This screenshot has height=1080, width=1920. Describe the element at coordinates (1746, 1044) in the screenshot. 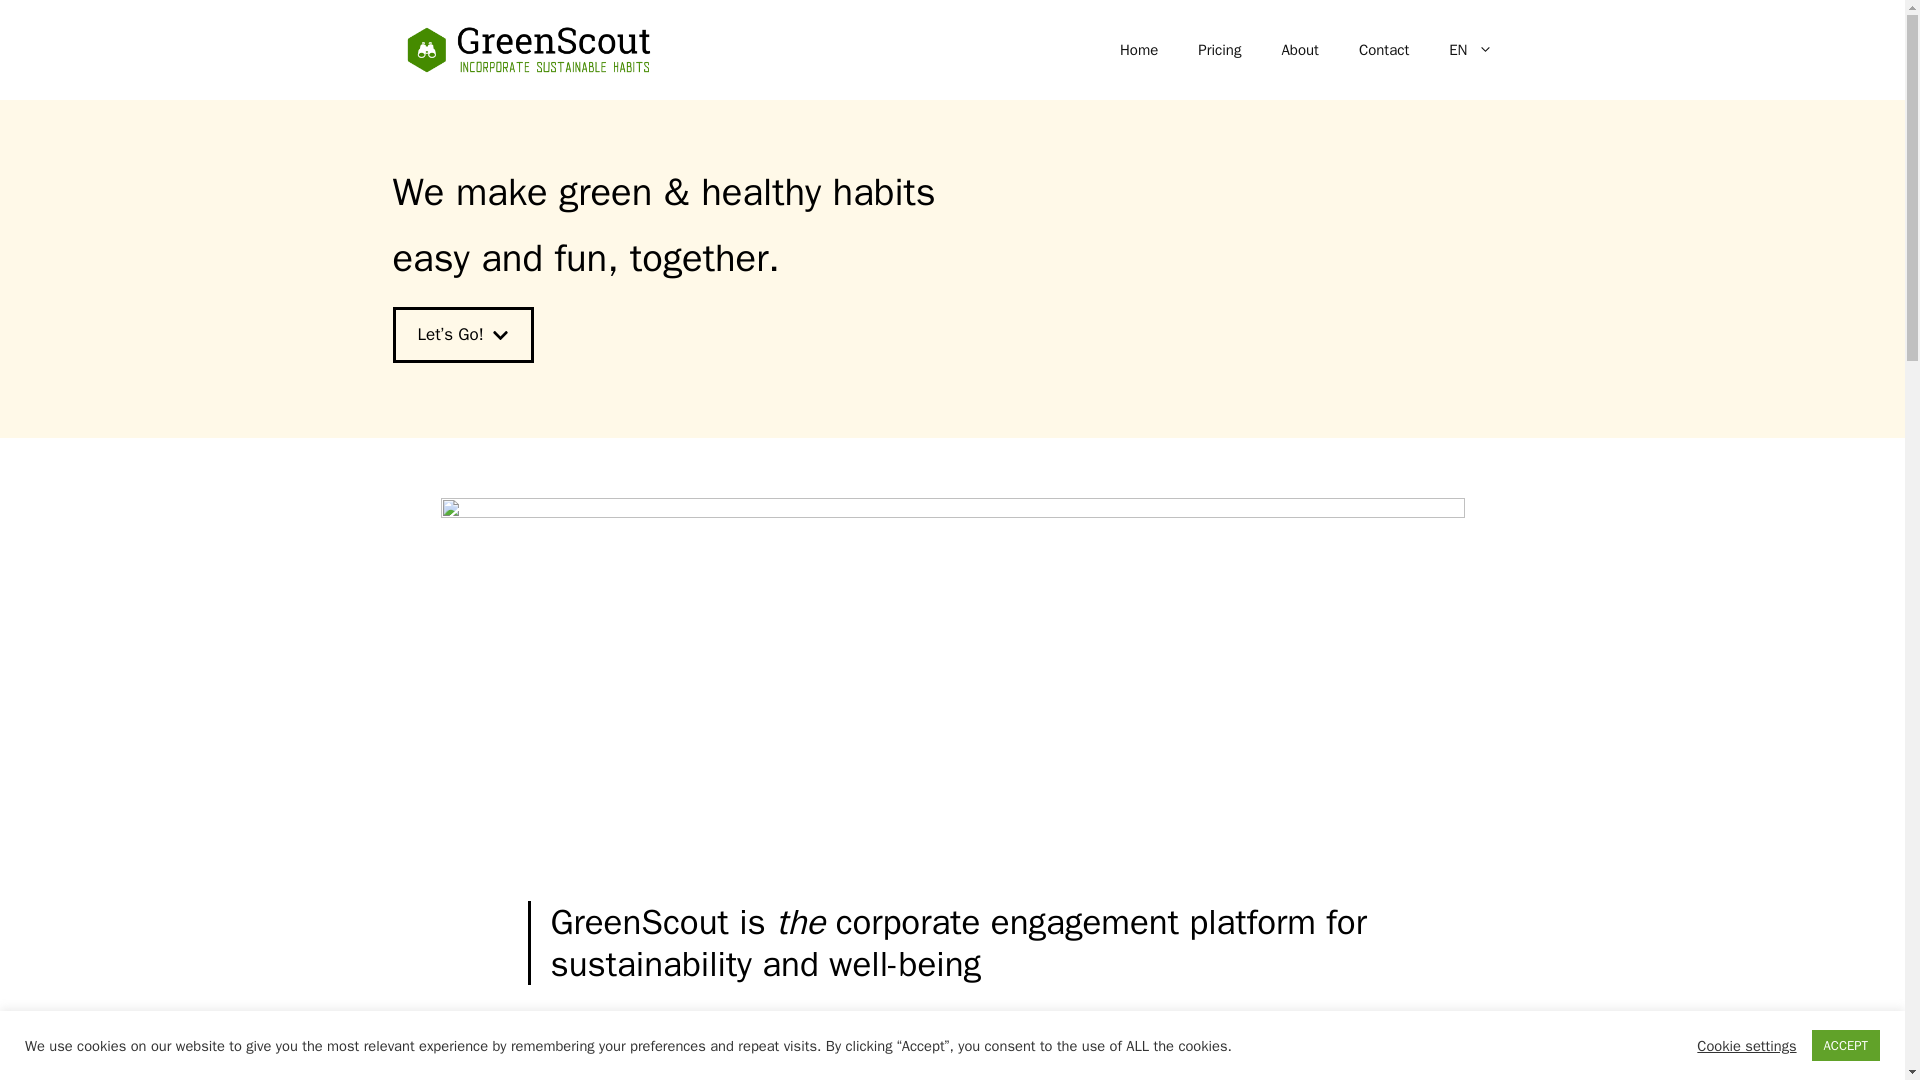

I see `Cookie settings` at that location.